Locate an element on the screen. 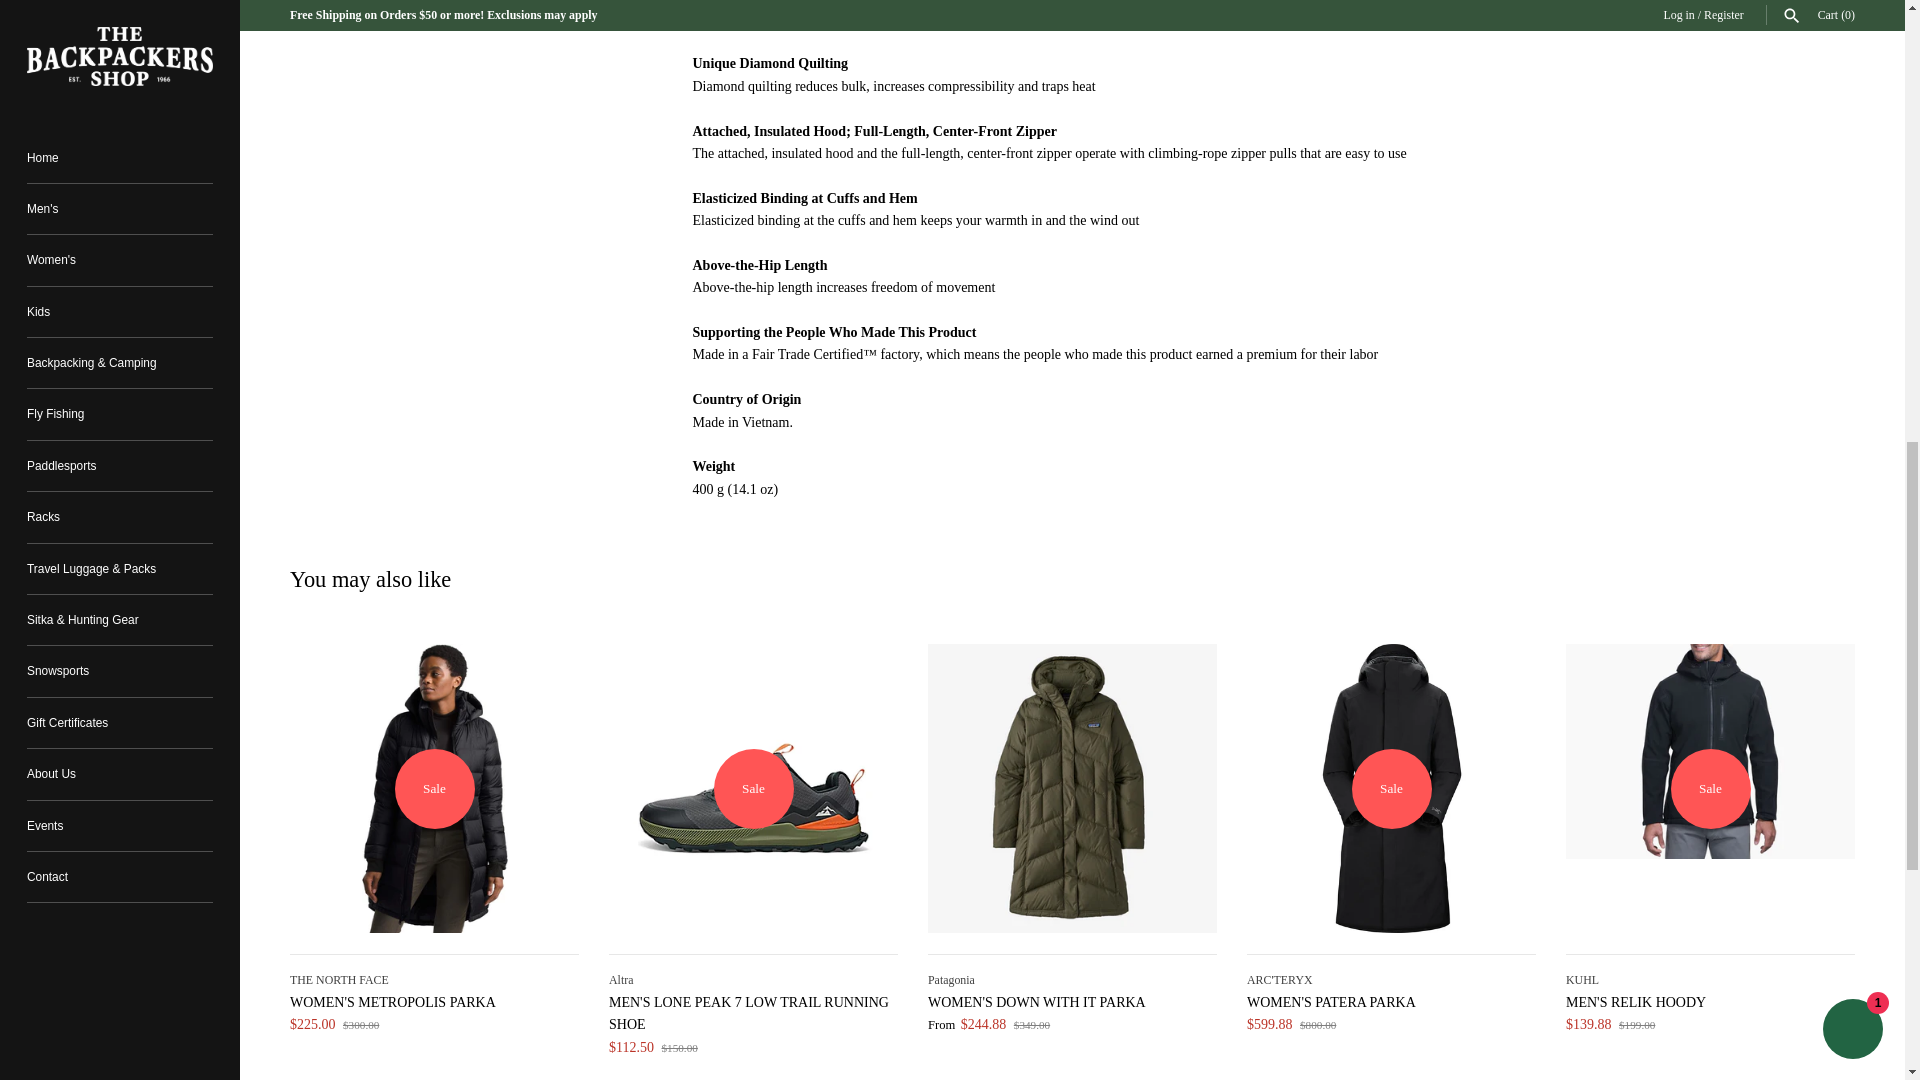 Image resolution: width=1920 pixels, height=1080 pixels. WOMEN'S DOWN WITH IT PARKA is located at coordinates (1072, 788).